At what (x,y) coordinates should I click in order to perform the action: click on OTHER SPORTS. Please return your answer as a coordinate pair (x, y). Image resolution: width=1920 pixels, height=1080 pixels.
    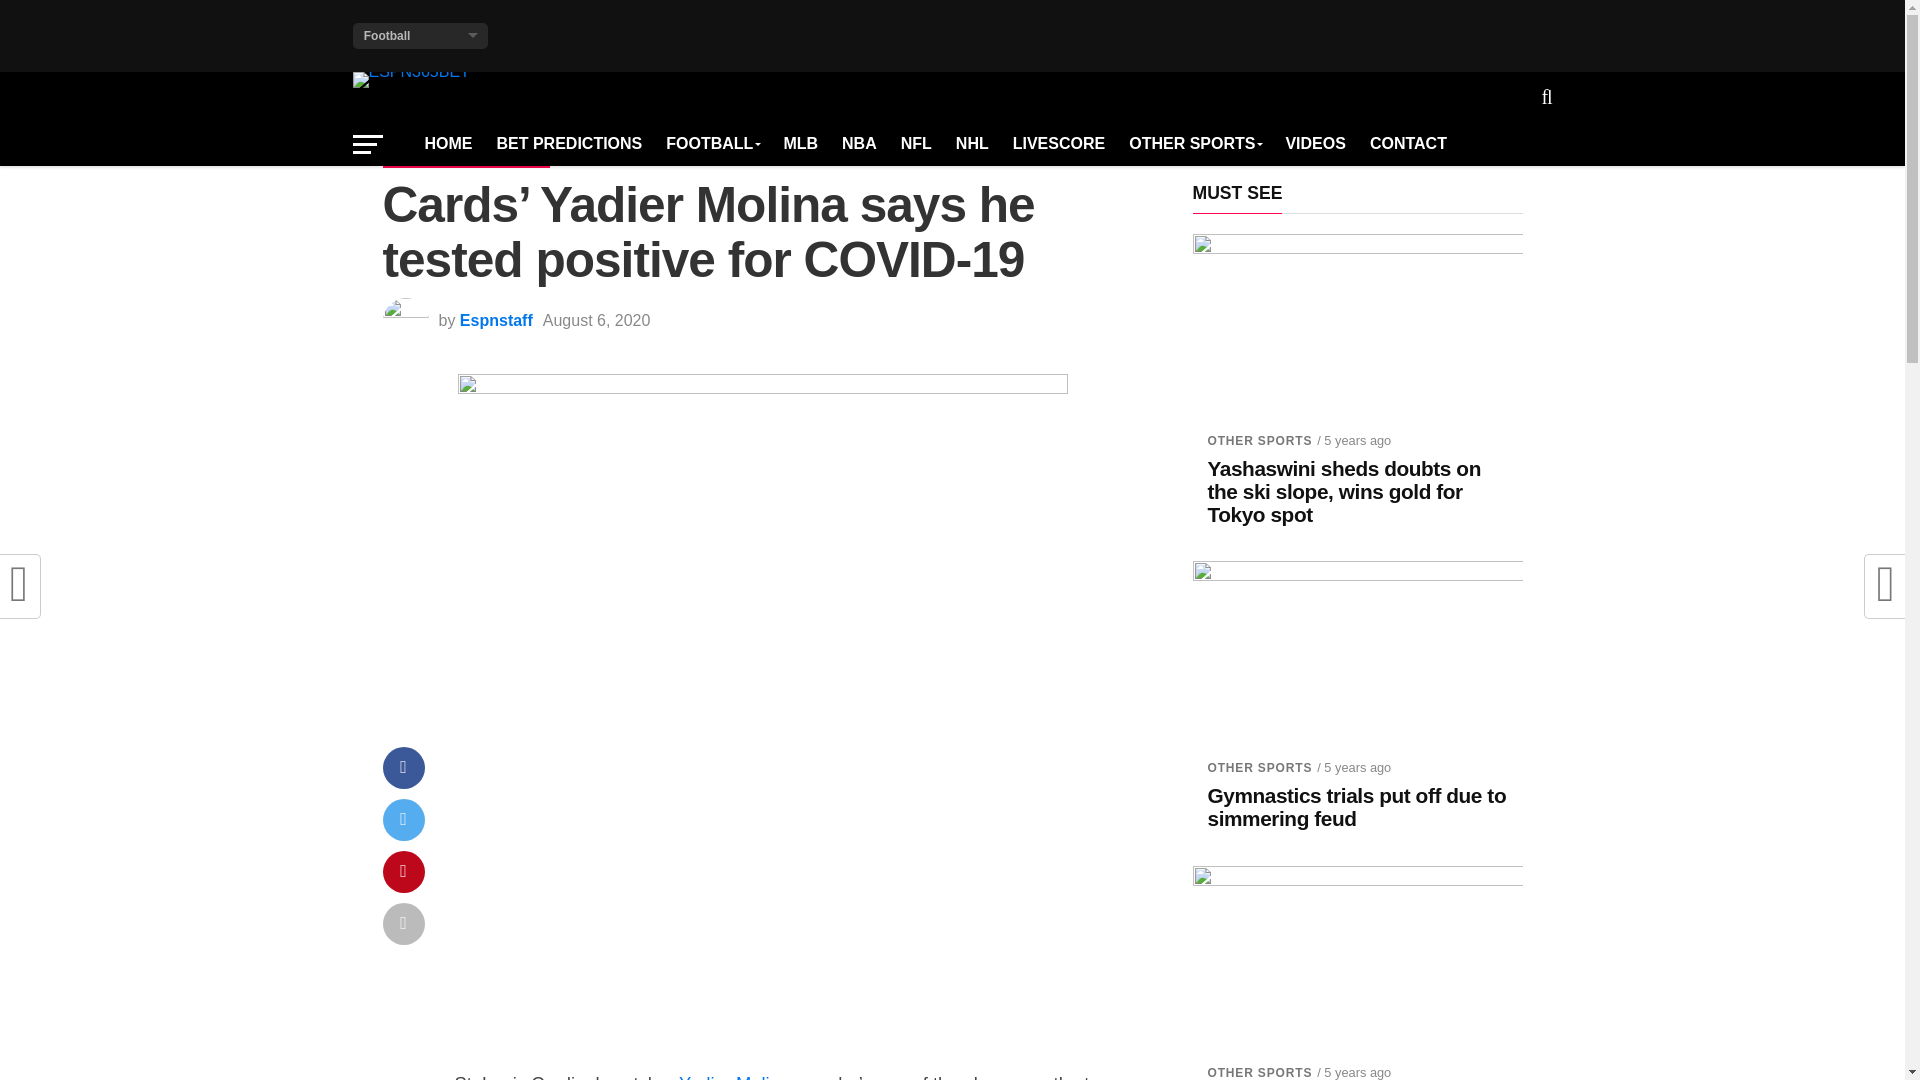
    Looking at the image, I should click on (1194, 144).